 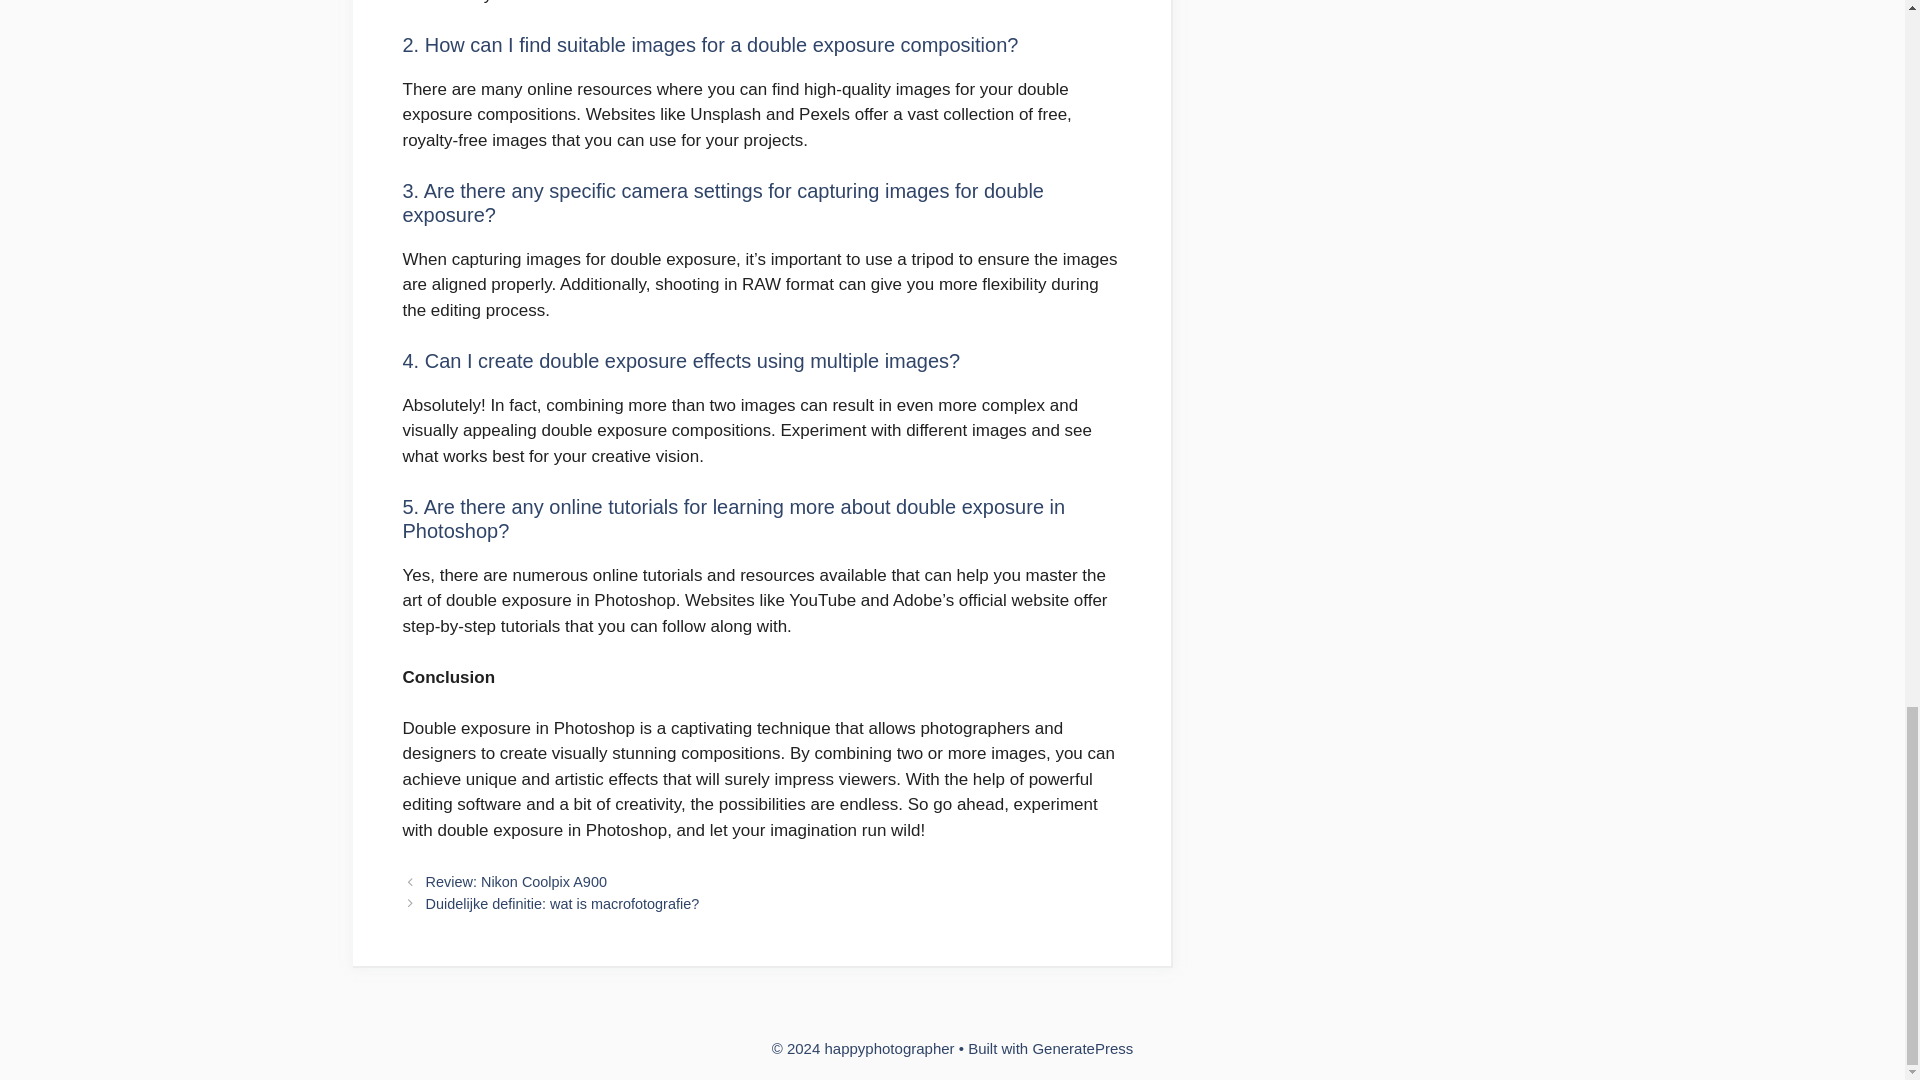 I want to click on GeneratePress, so click(x=1082, y=1048).